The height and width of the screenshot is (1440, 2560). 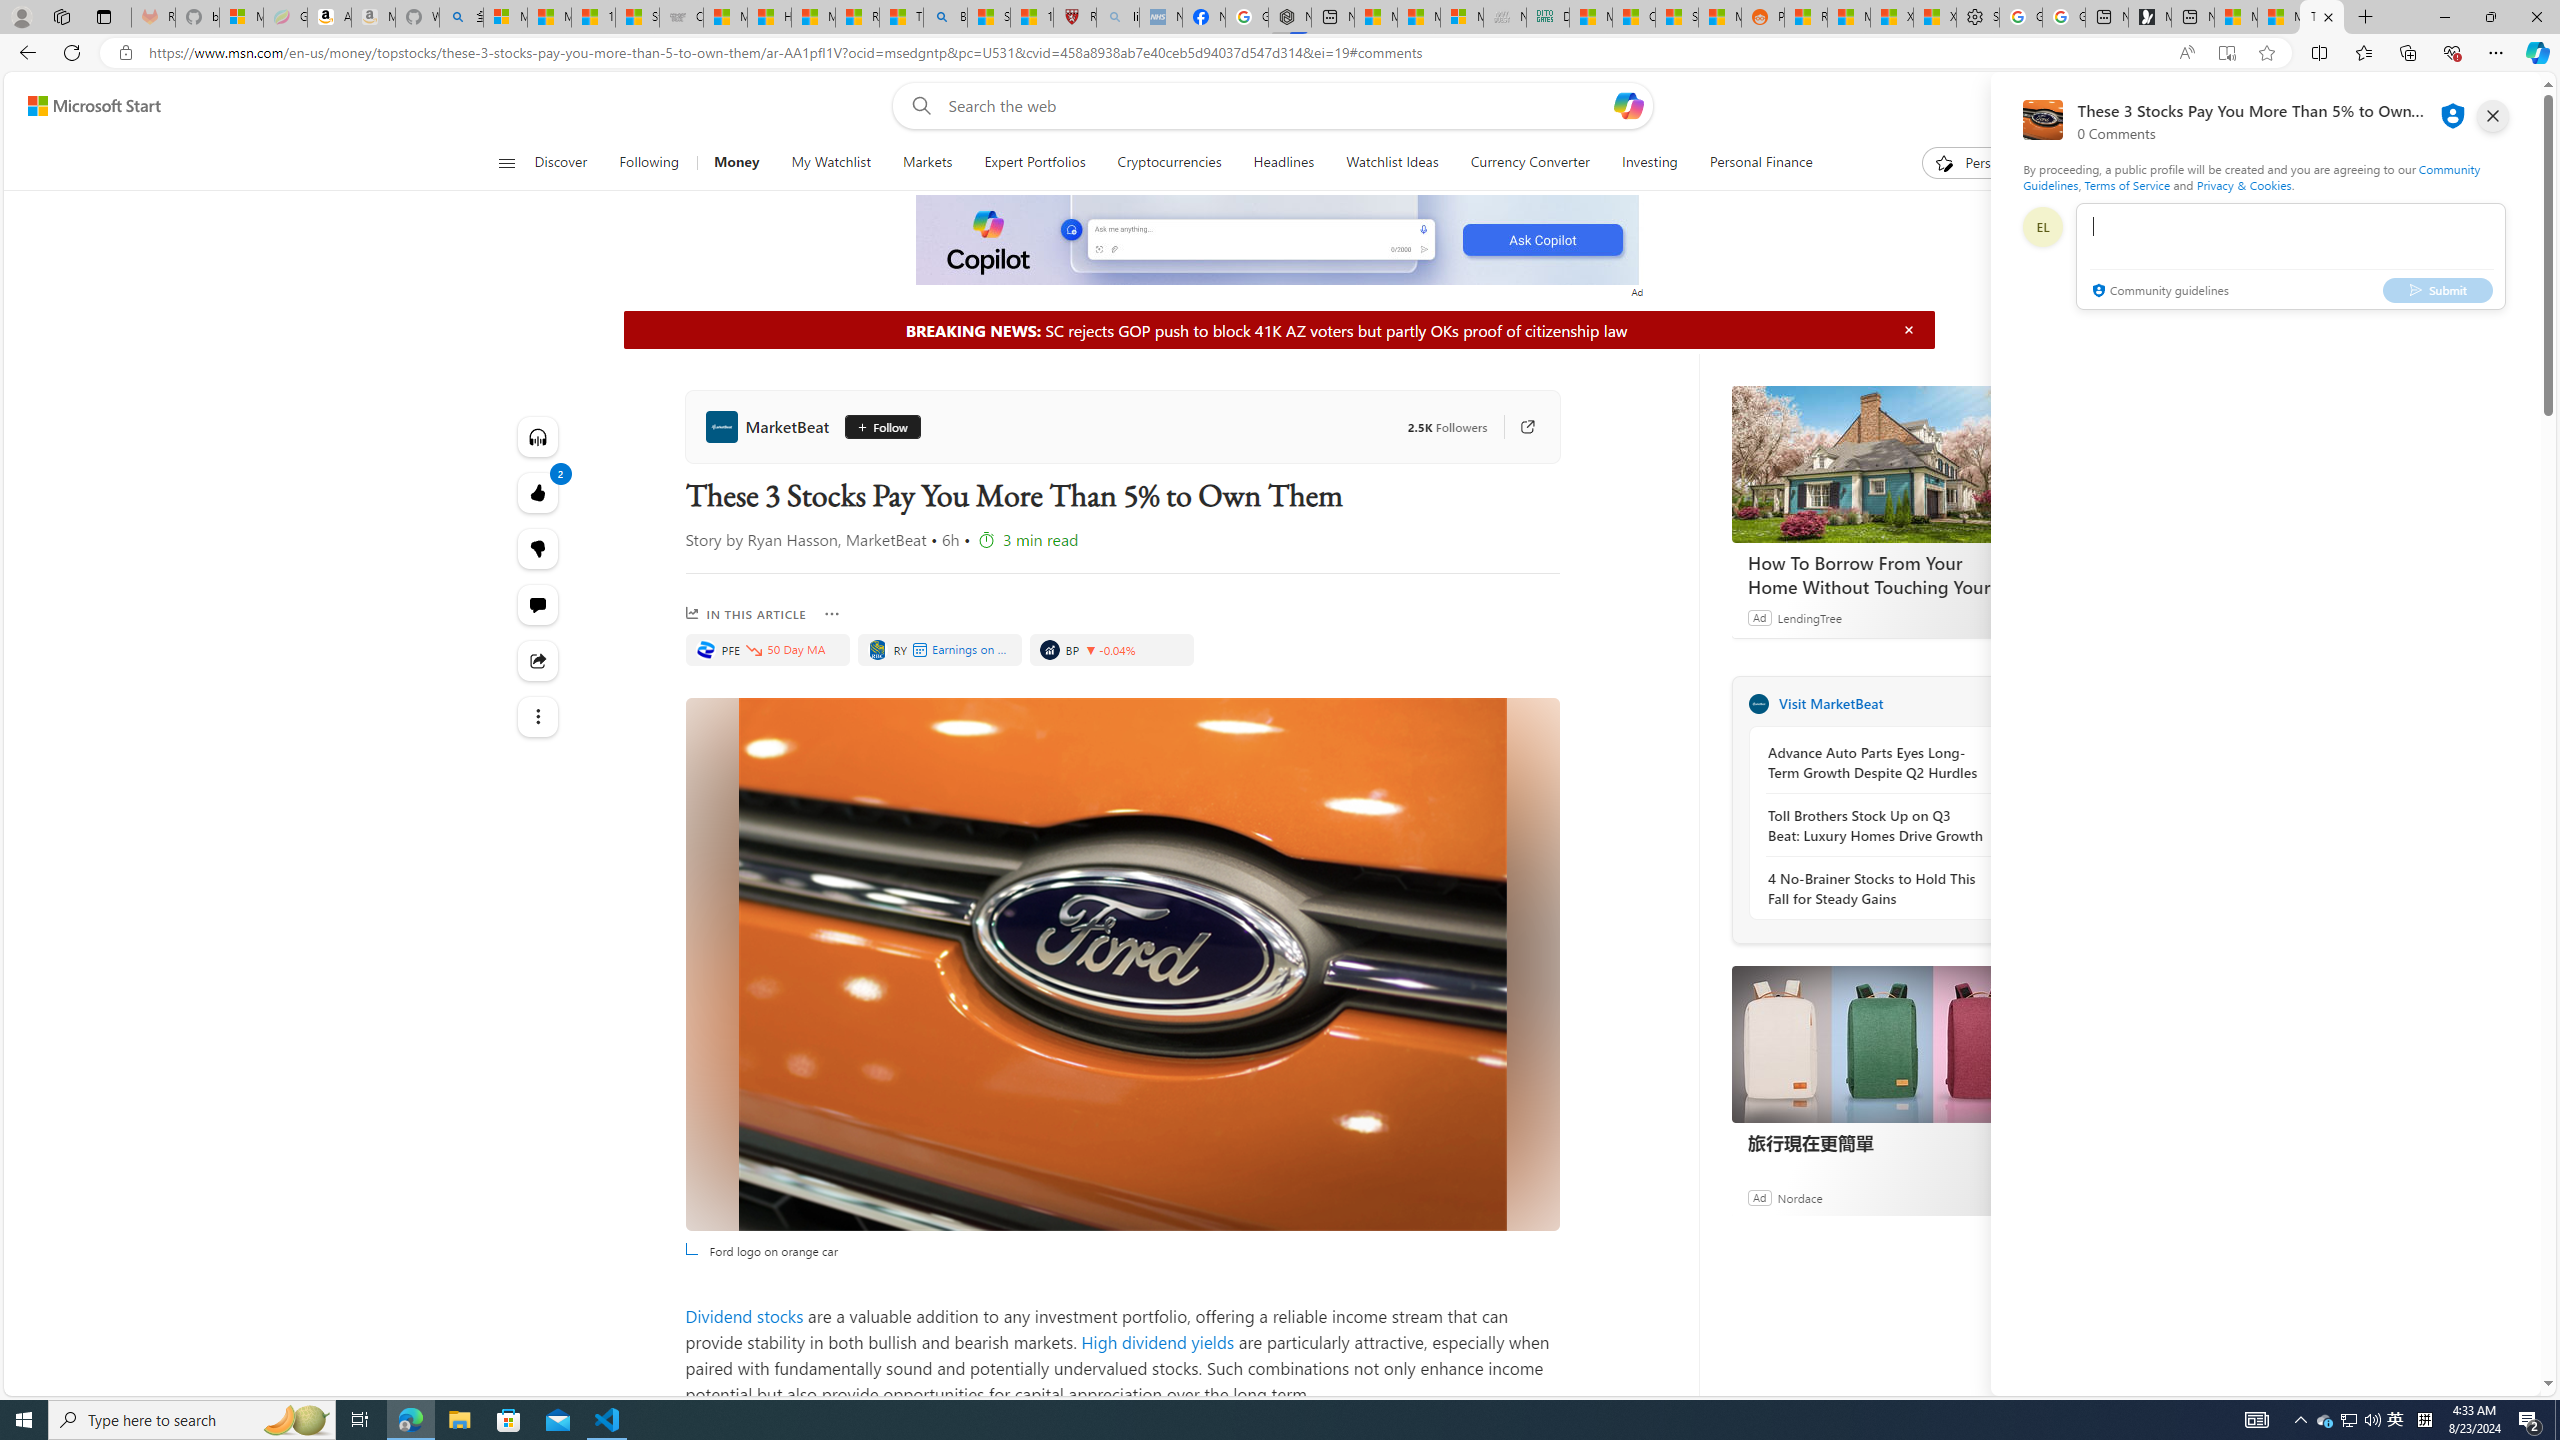 I want to click on High dividend yields, so click(x=1156, y=1342).